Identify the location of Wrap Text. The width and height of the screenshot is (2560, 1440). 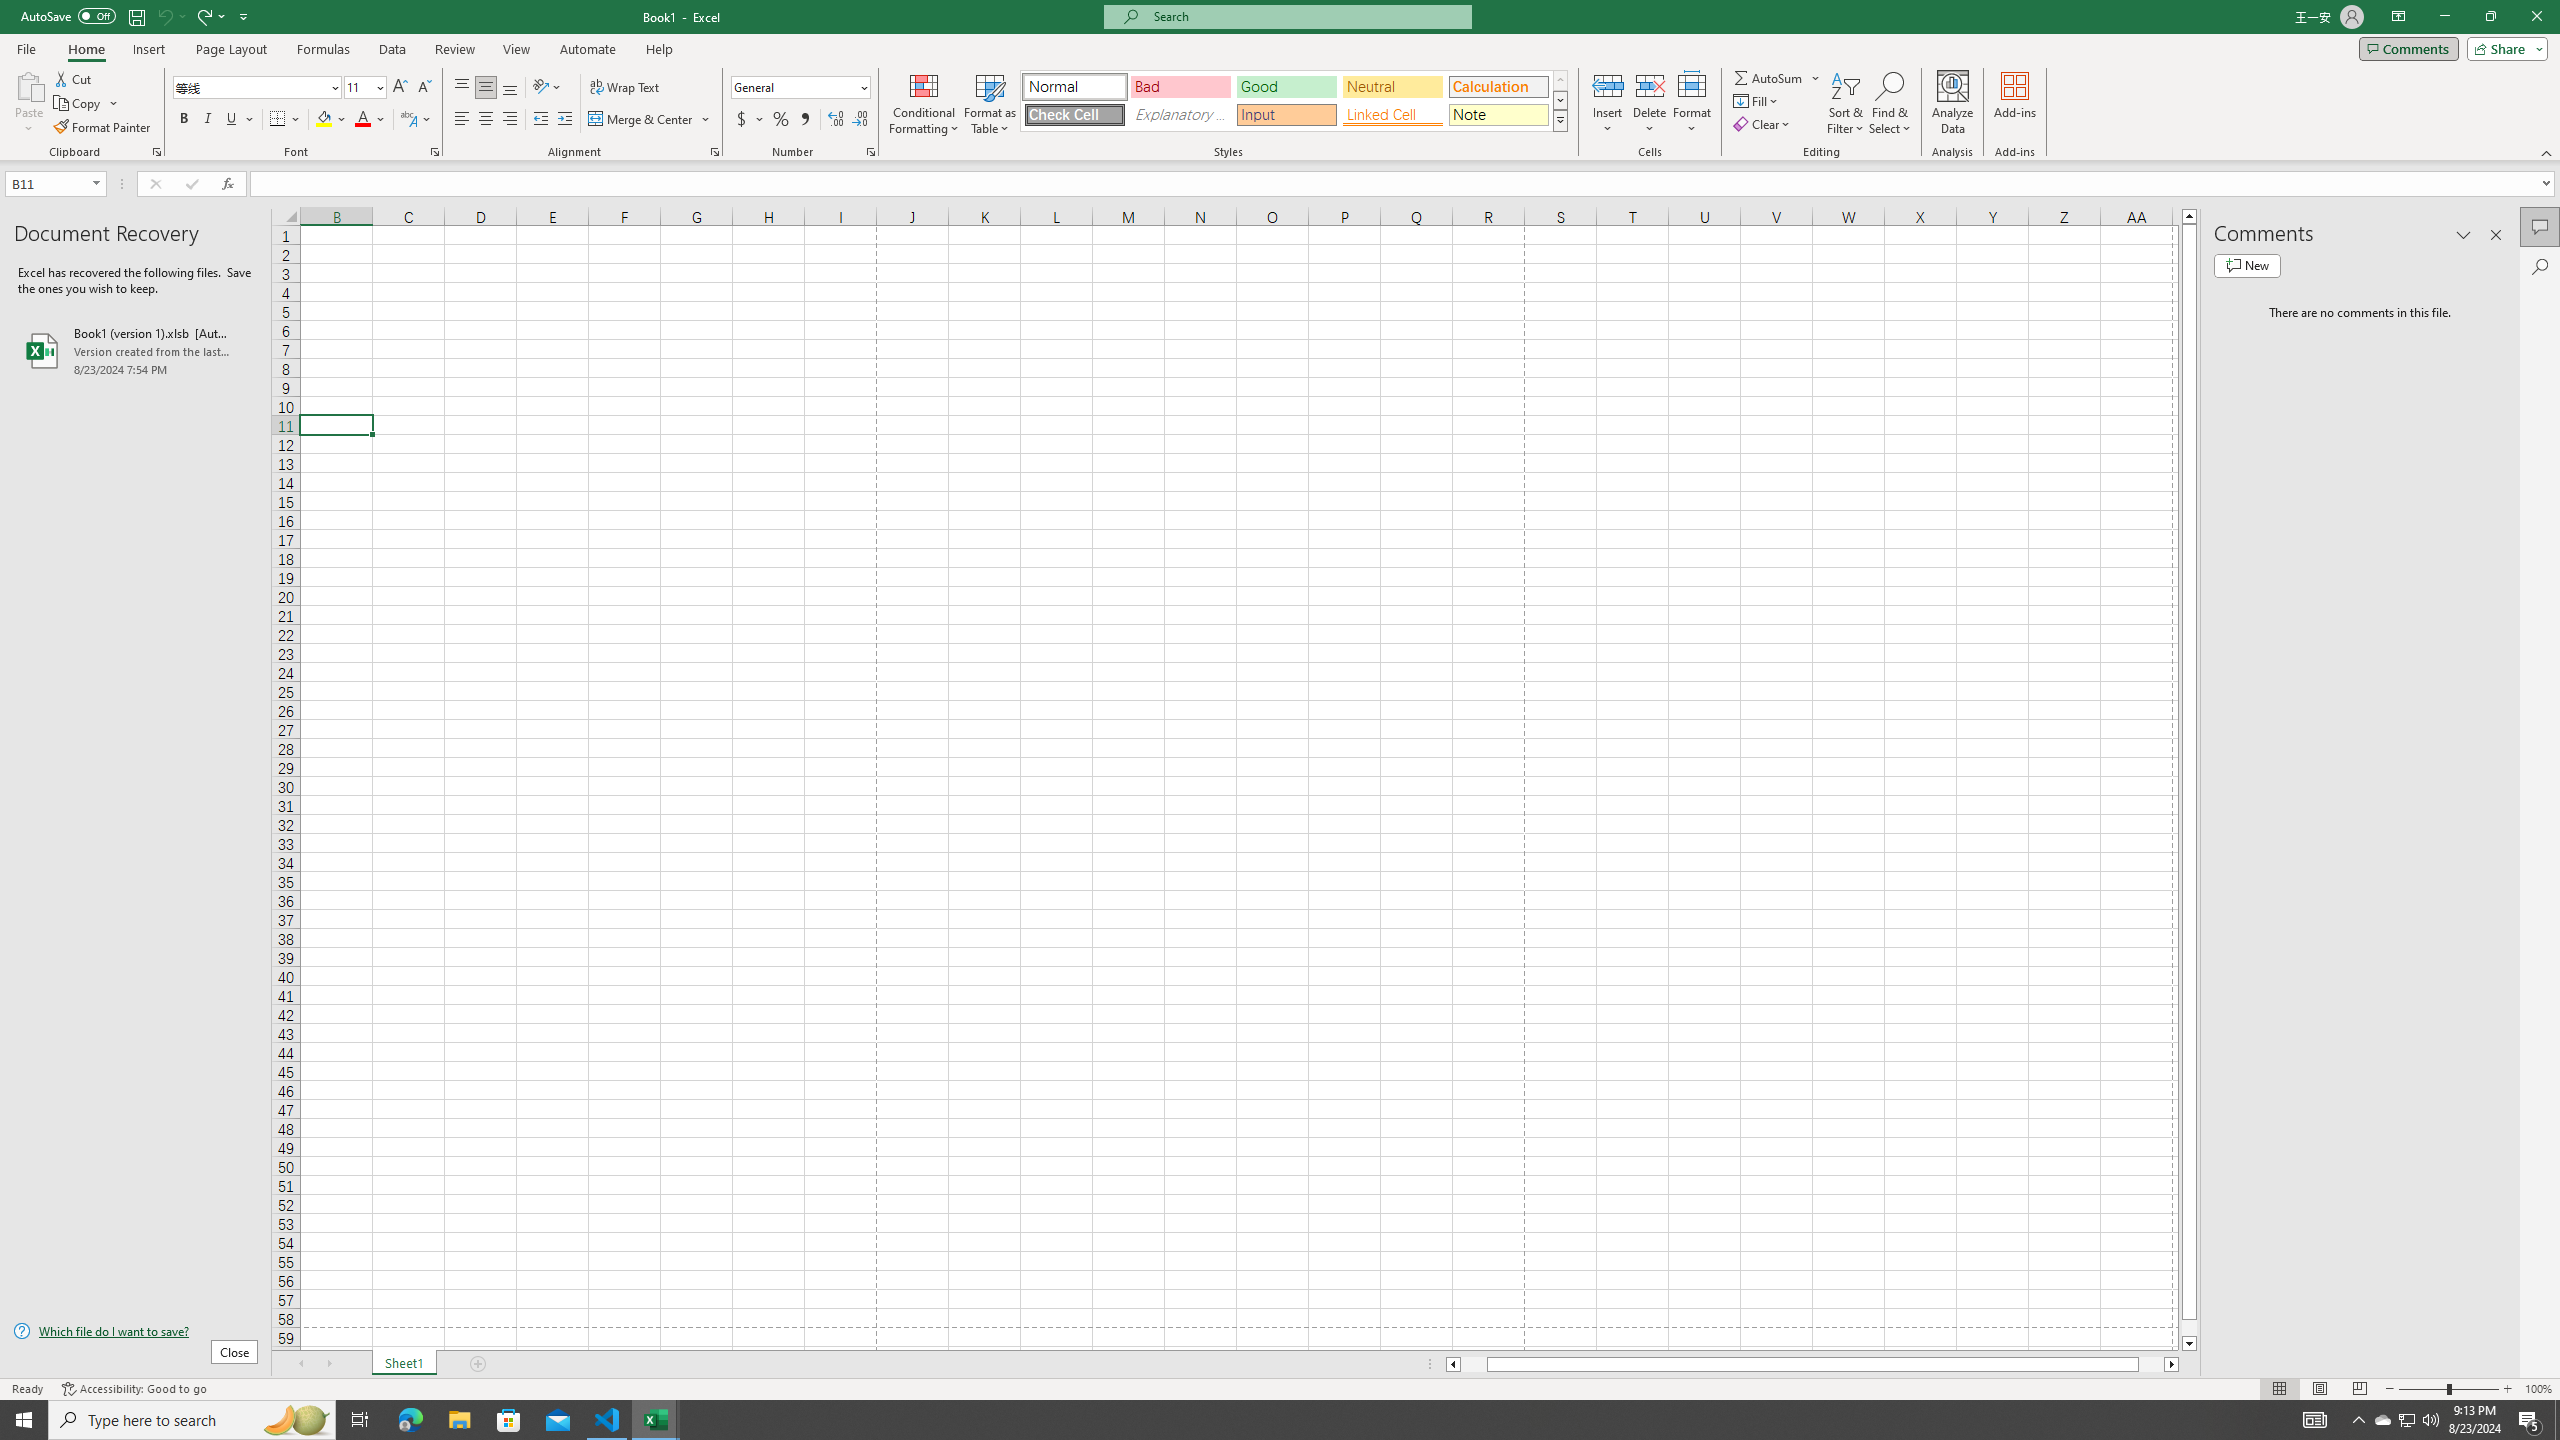
(626, 88).